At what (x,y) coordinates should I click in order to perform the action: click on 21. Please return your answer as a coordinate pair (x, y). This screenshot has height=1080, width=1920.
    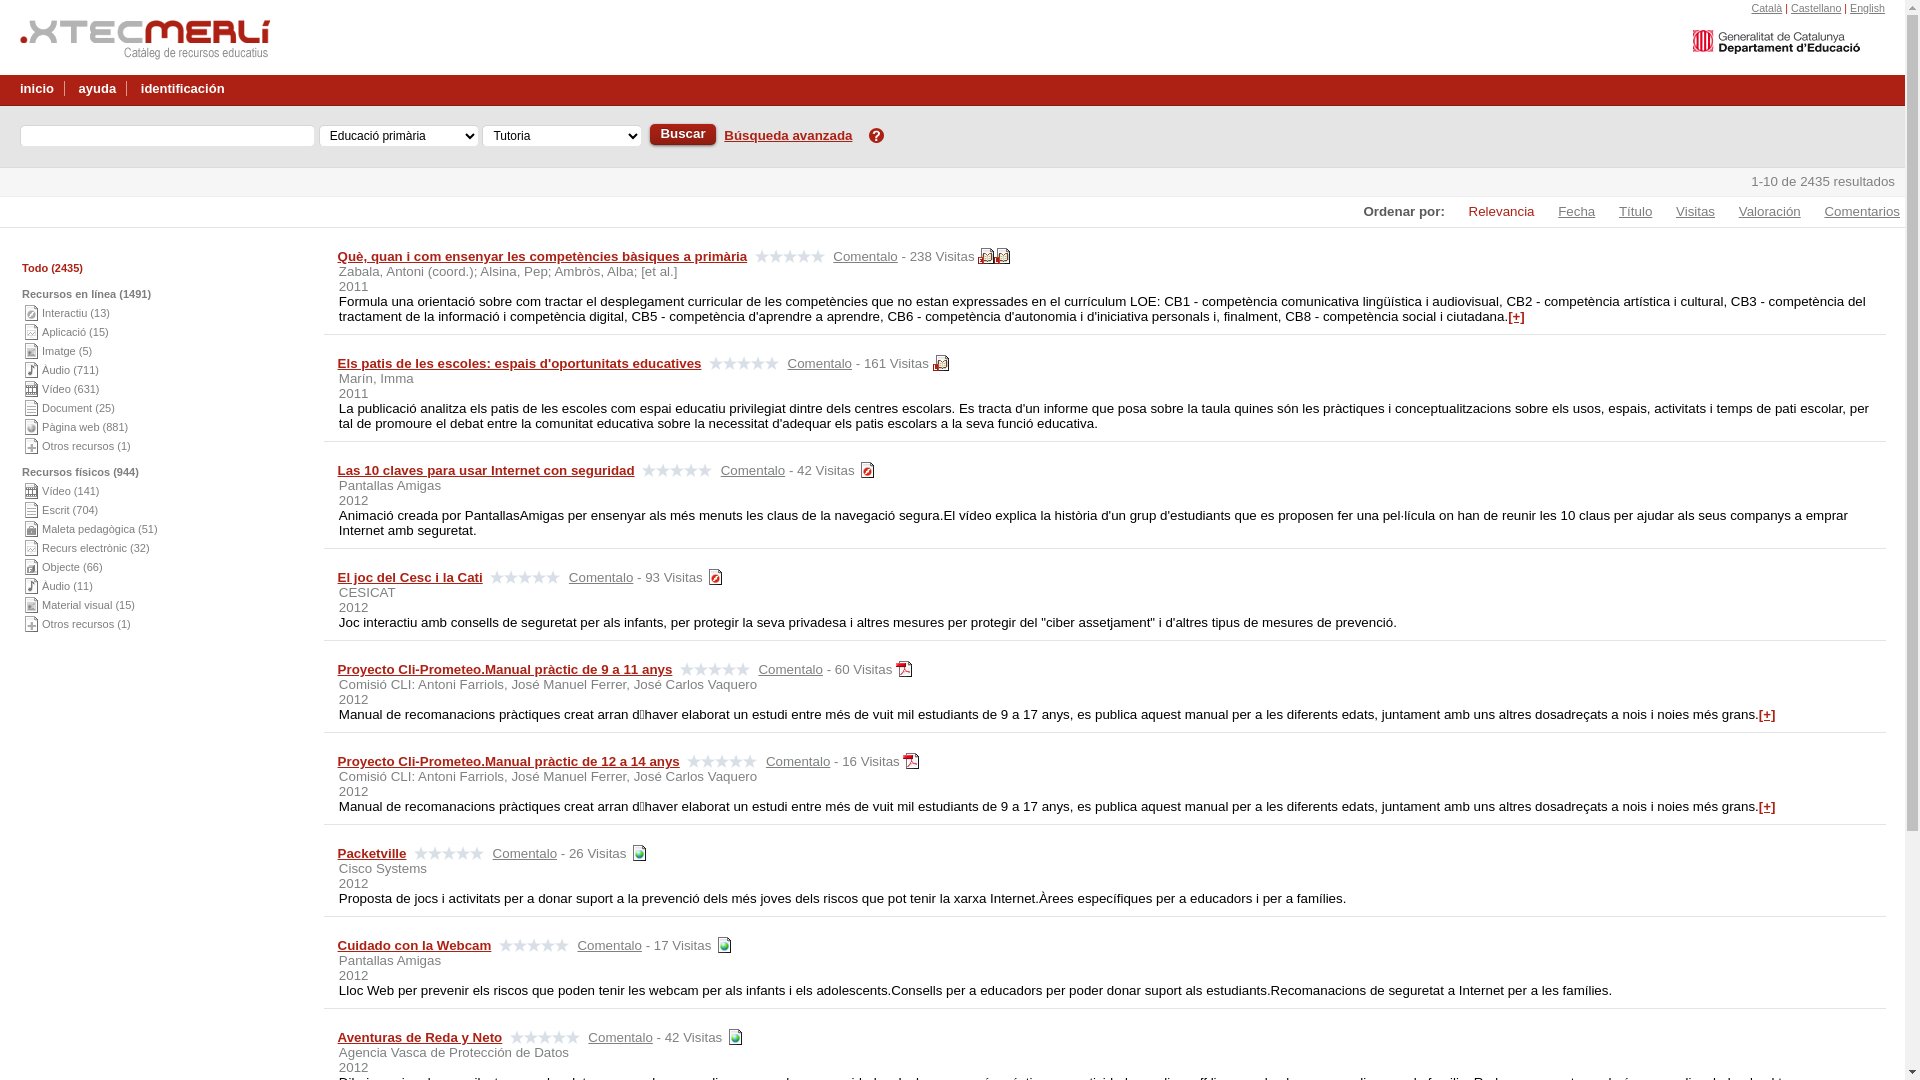
    Looking at the image, I should click on (638, 853).